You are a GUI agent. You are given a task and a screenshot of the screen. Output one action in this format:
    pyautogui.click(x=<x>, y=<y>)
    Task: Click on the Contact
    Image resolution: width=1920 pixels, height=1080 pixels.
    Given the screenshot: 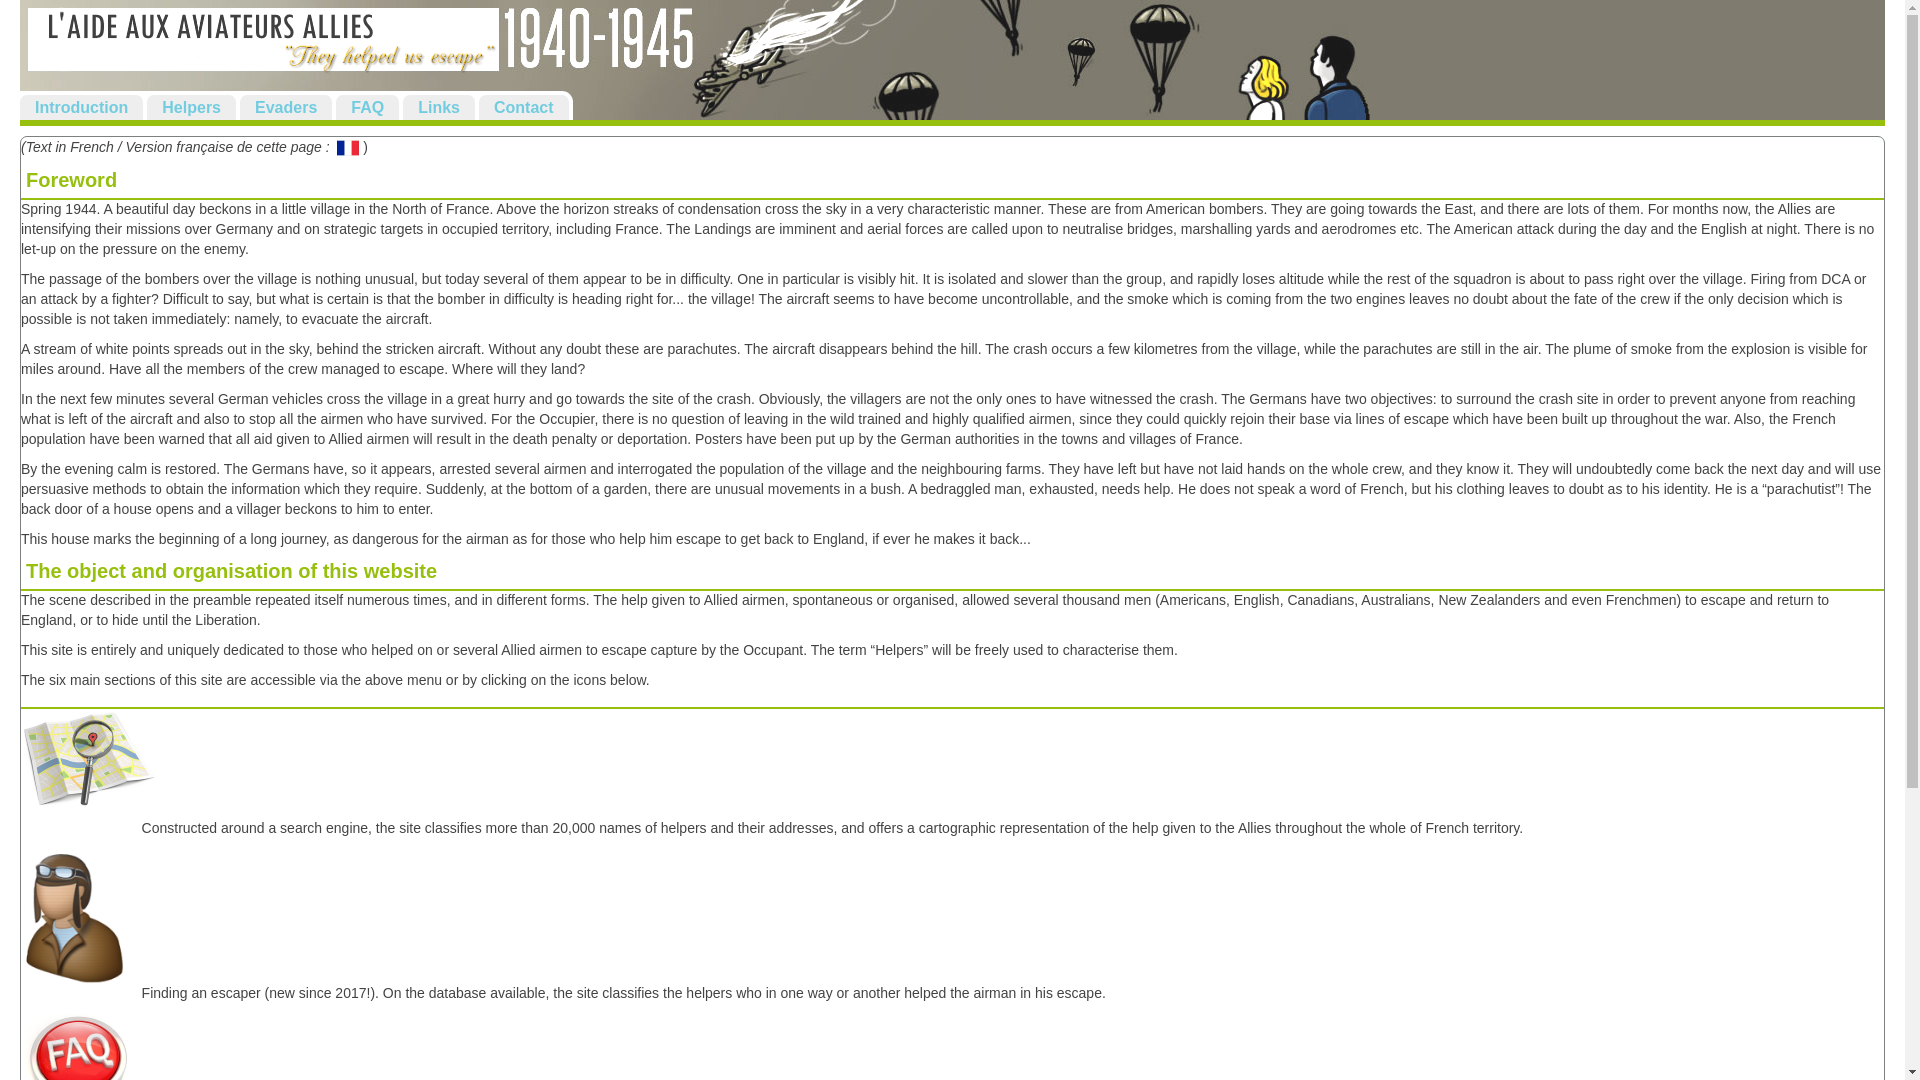 What is the action you would take?
    pyautogui.click(x=523, y=107)
    